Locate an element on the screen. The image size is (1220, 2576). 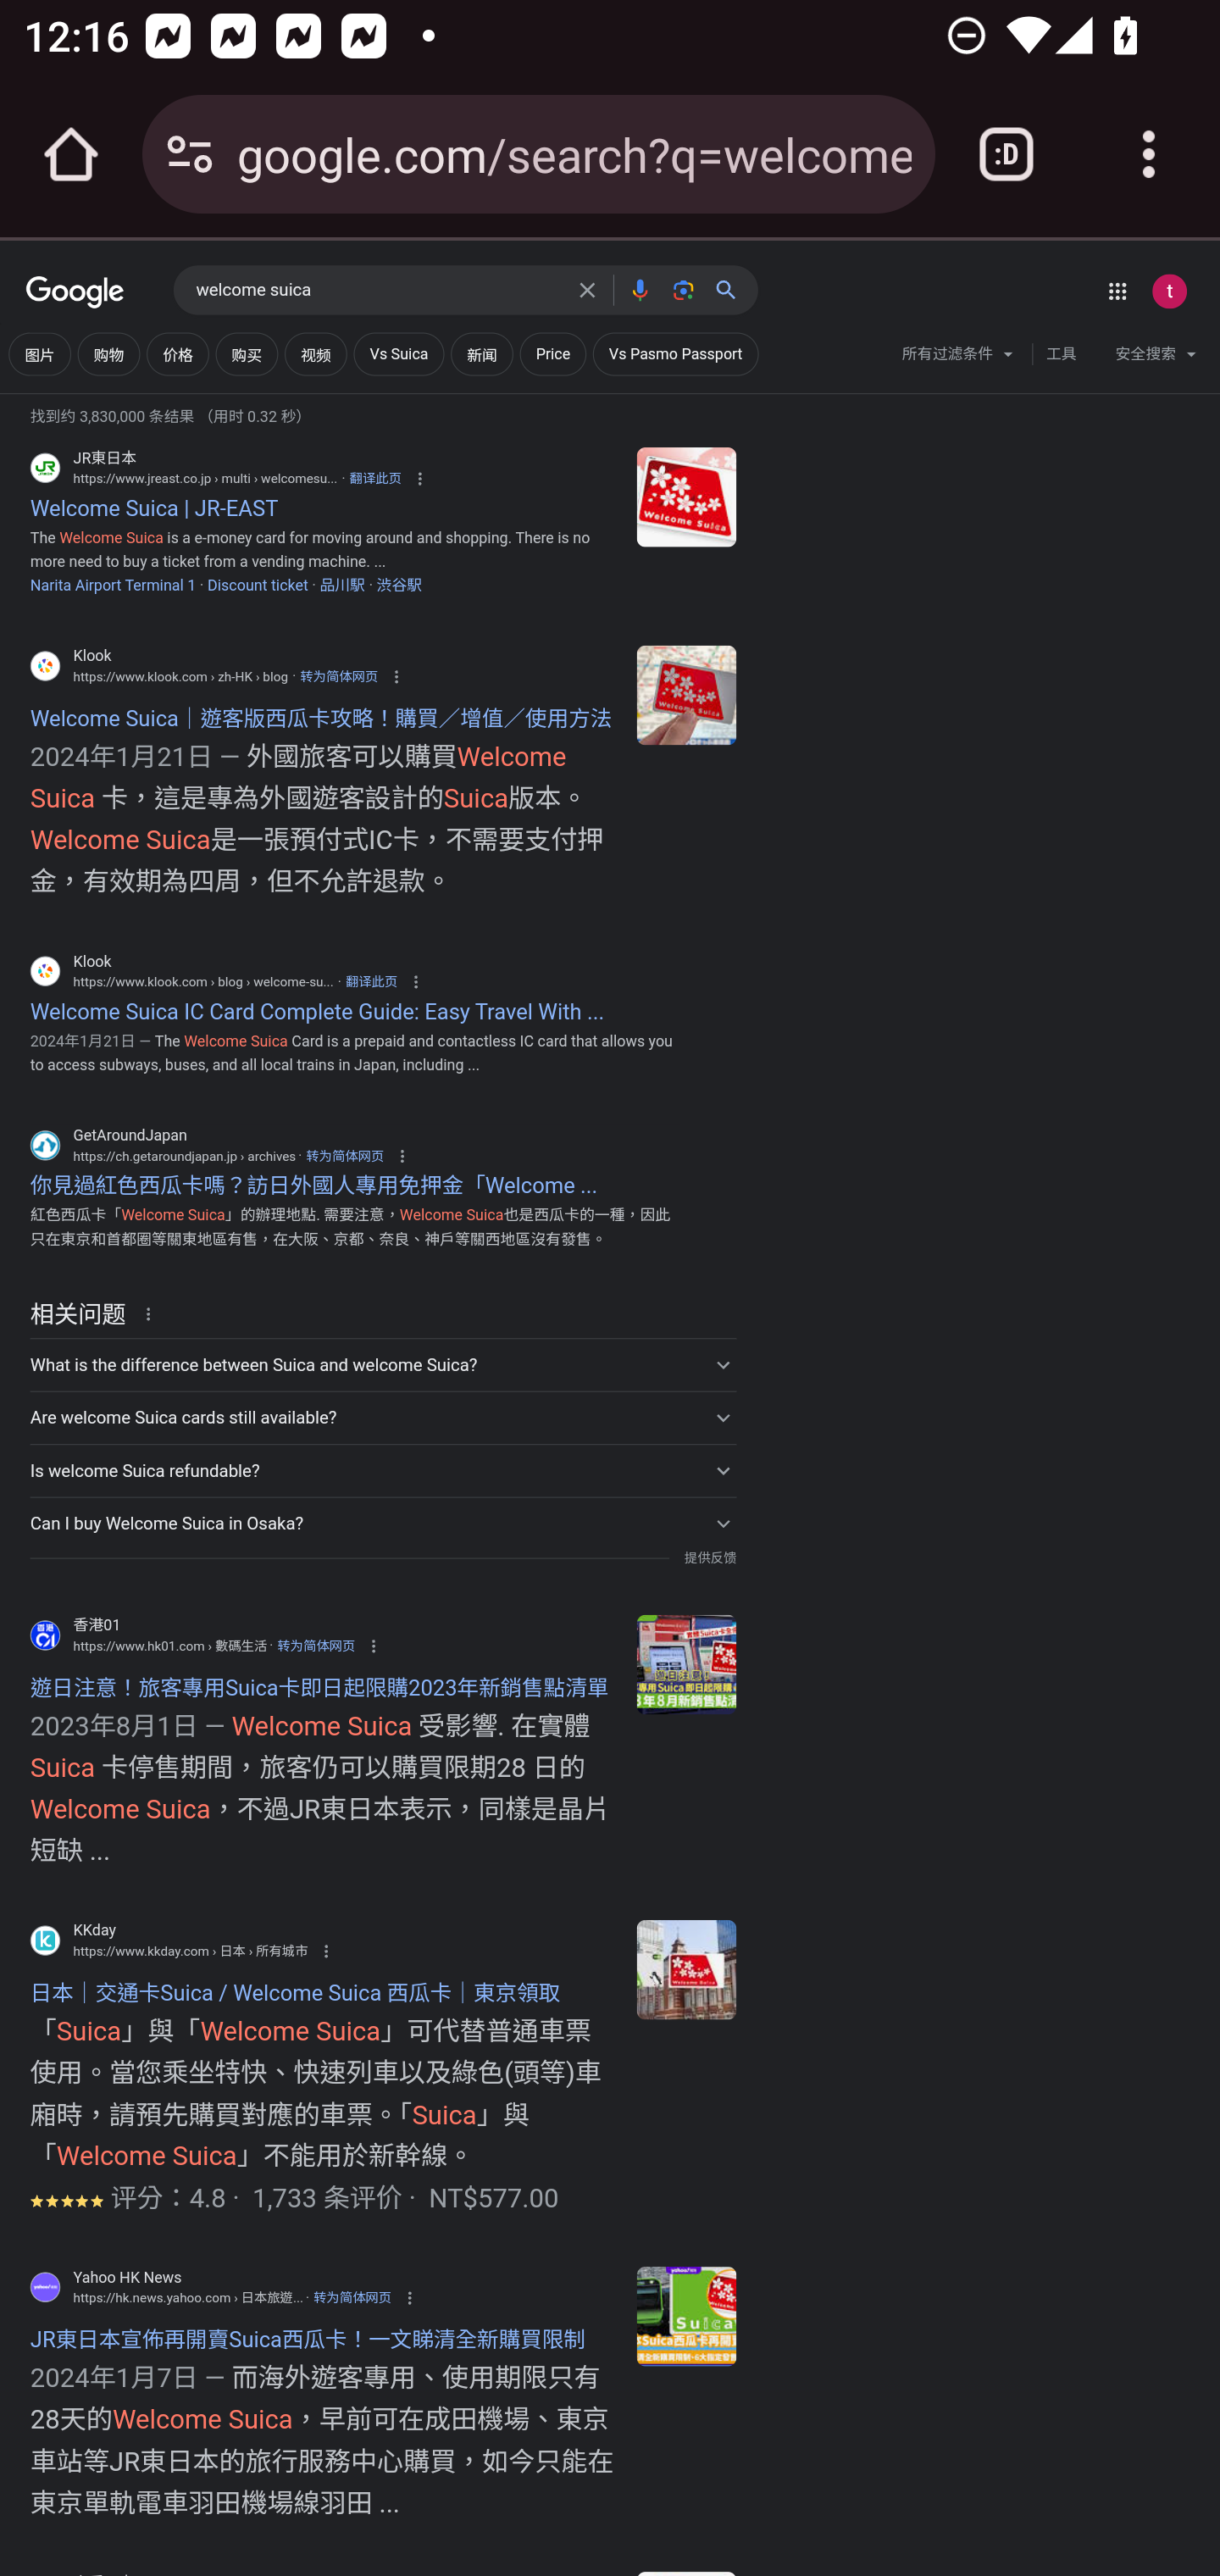
渋谷駅 is located at coordinates (399, 586).